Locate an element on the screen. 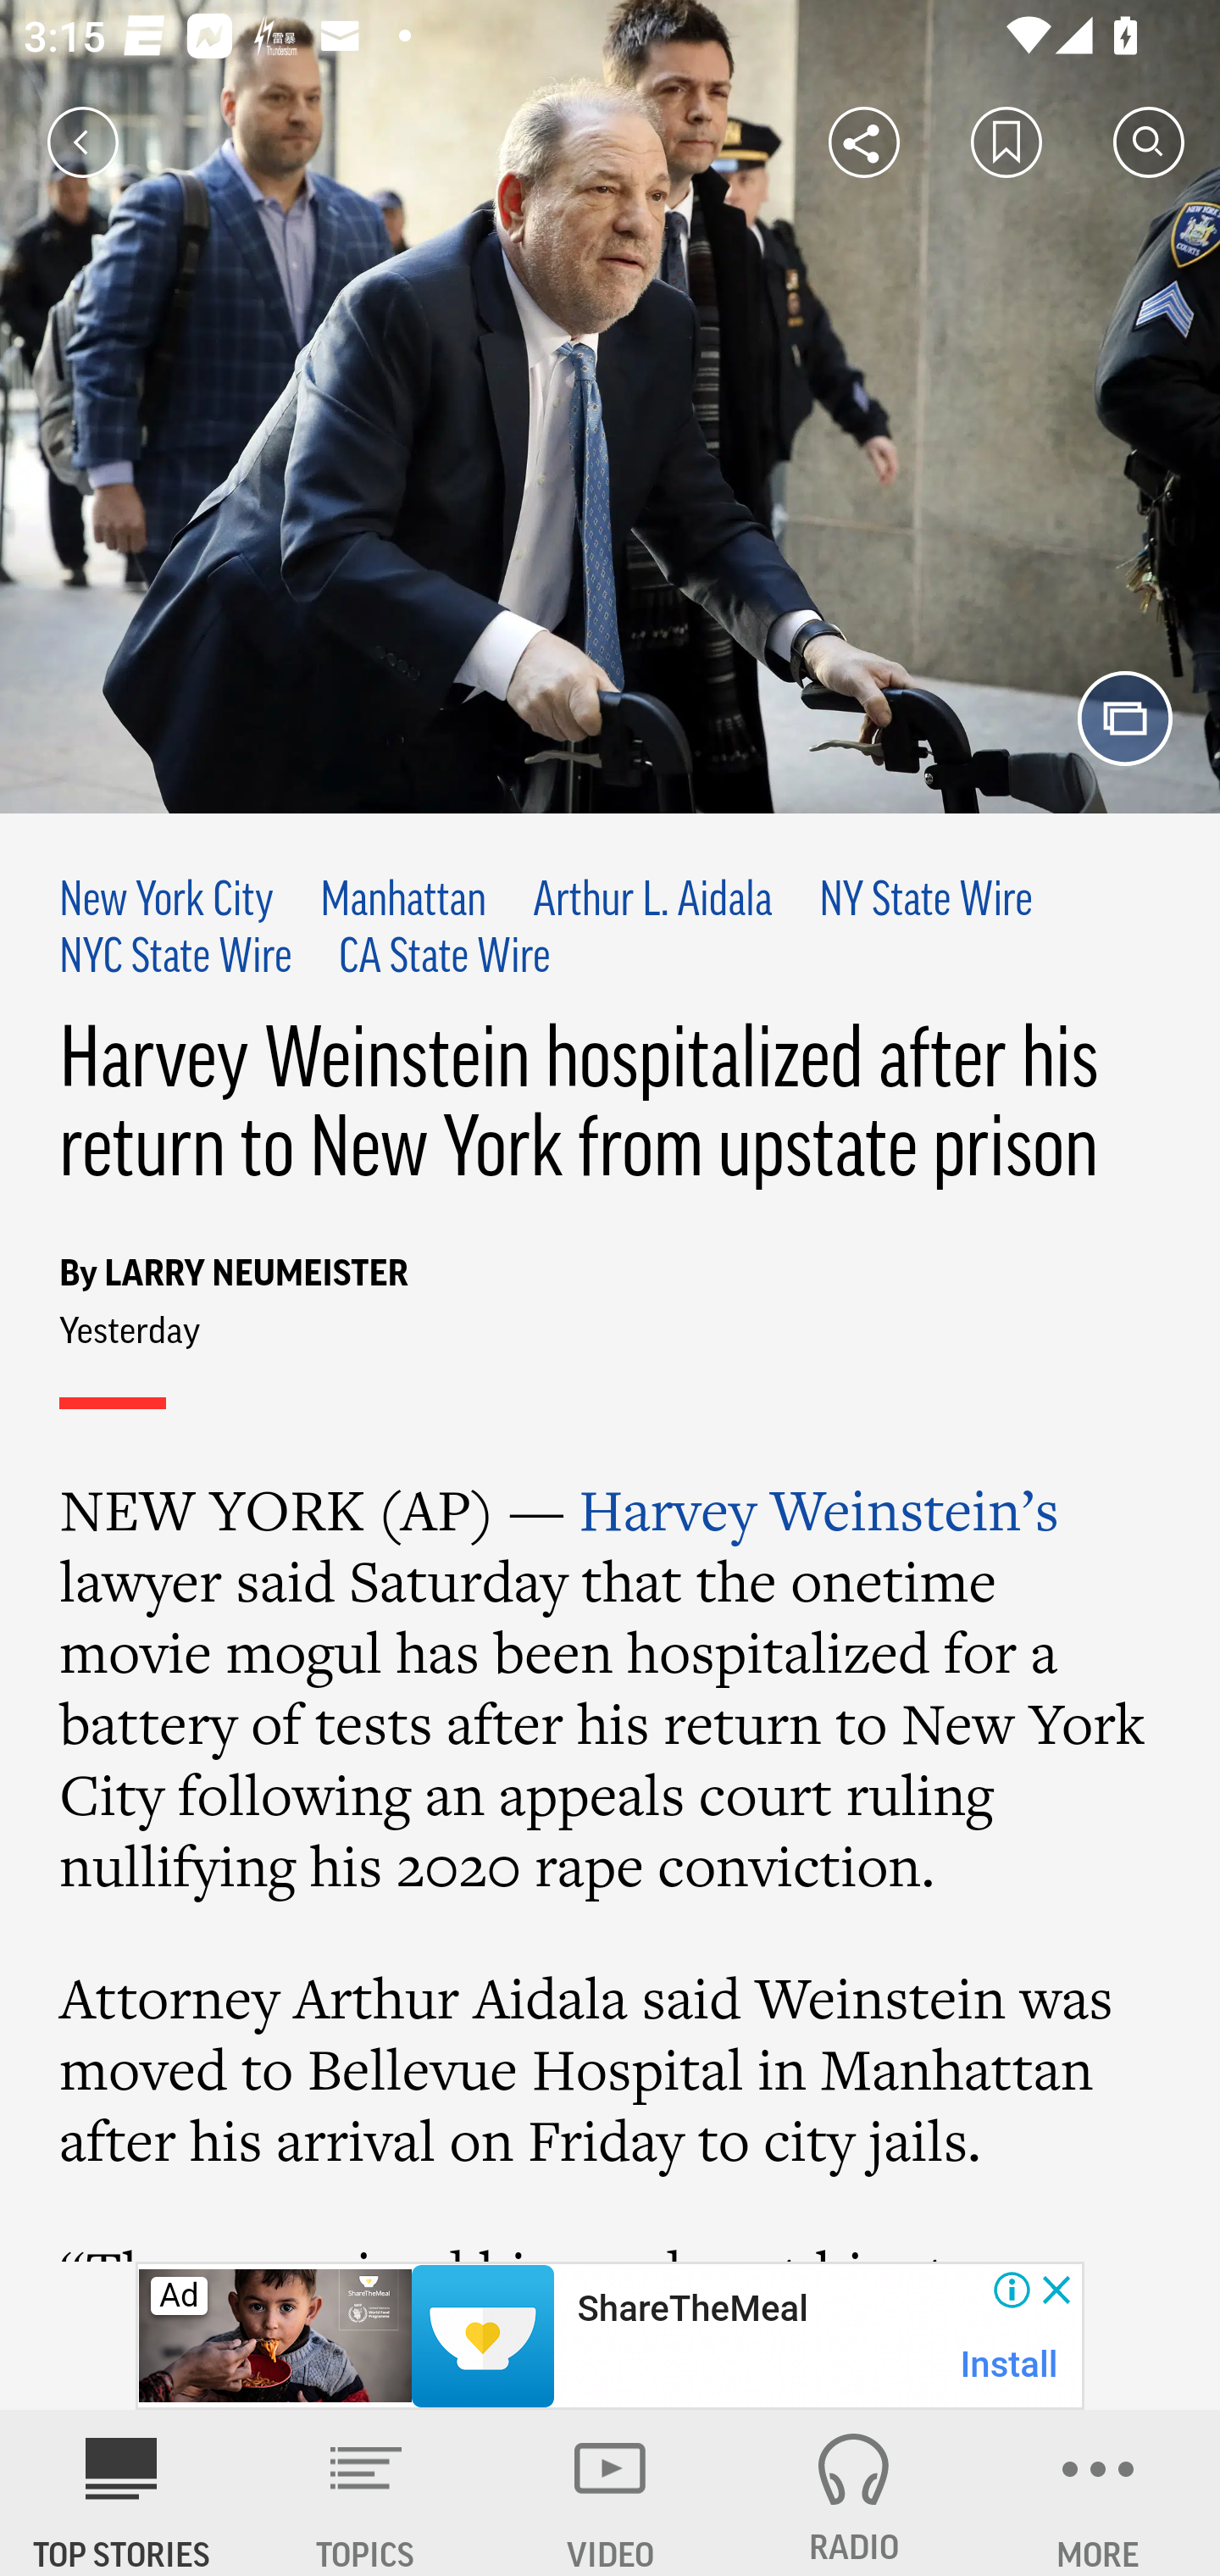 The width and height of the screenshot is (1220, 2576). Manhattan is located at coordinates (403, 902).